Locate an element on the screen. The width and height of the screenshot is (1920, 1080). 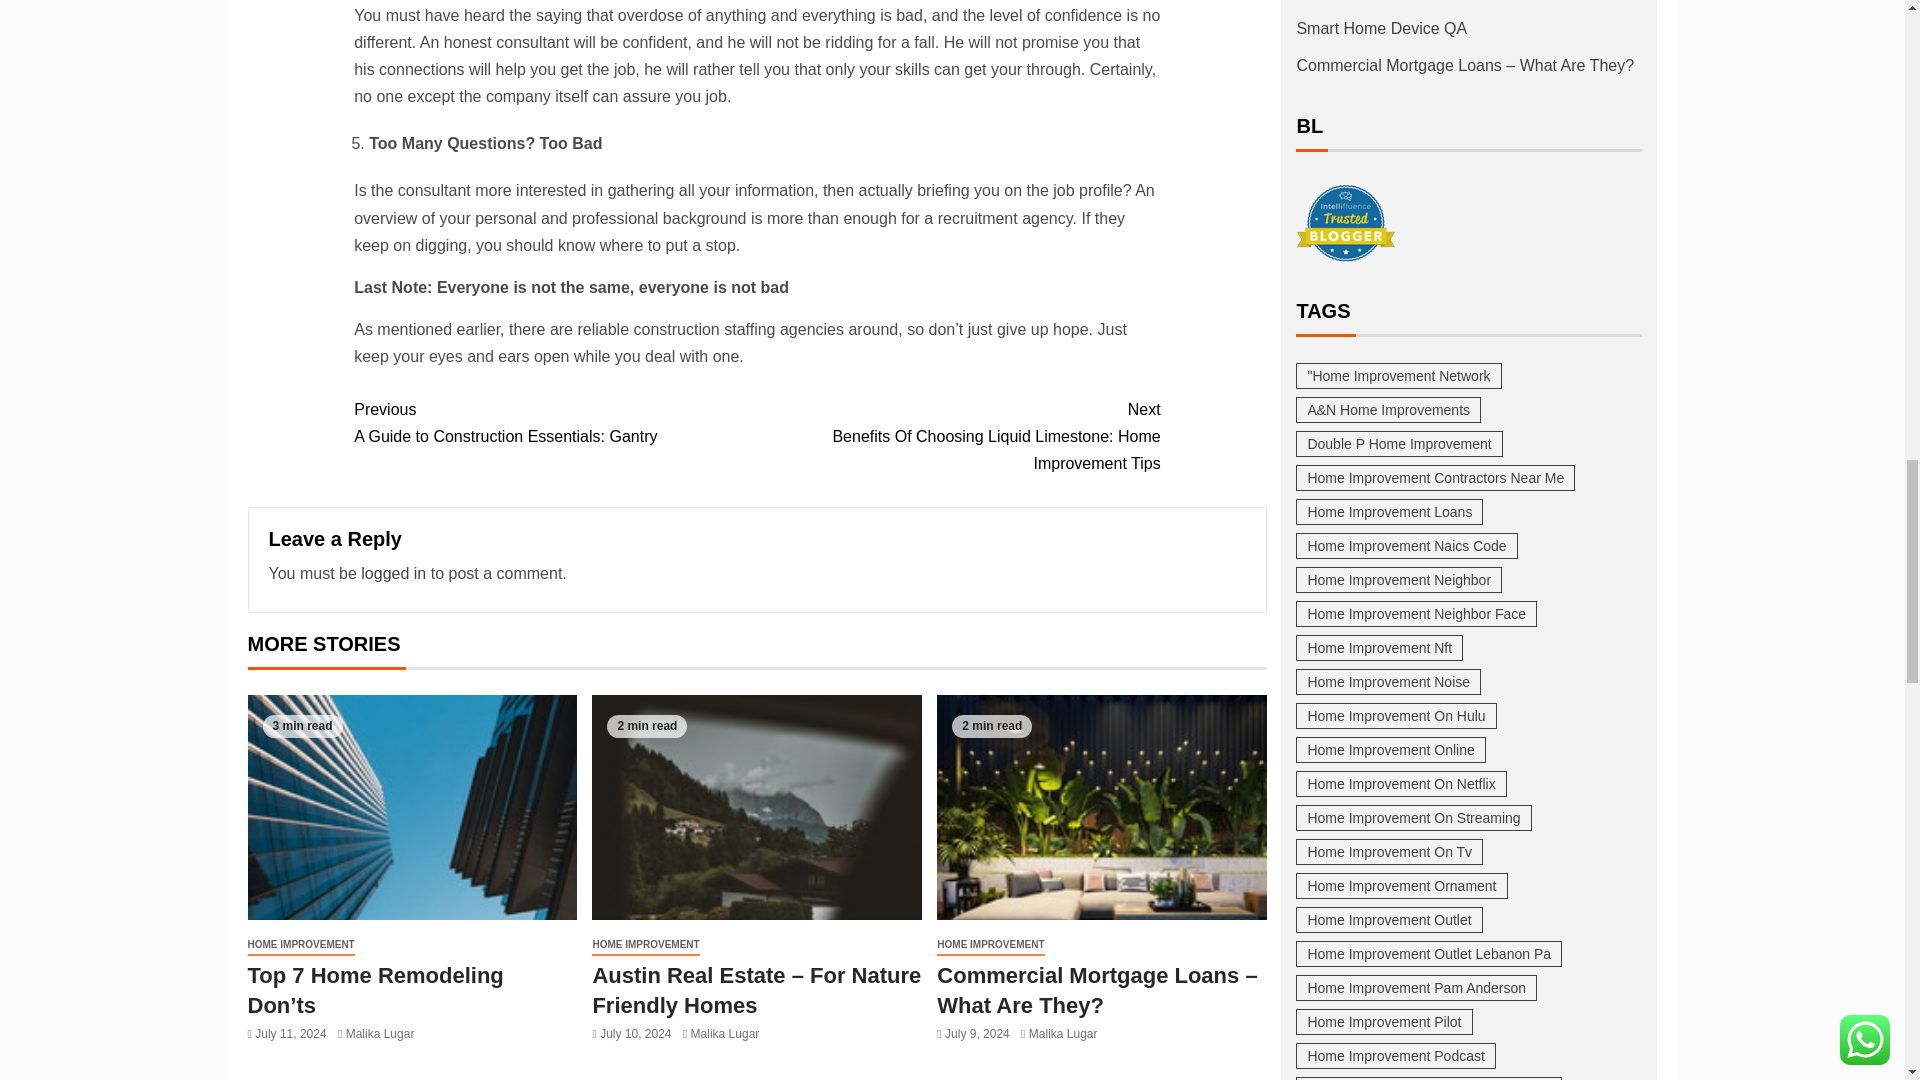
HOME IMPROVEMENT is located at coordinates (554, 423).